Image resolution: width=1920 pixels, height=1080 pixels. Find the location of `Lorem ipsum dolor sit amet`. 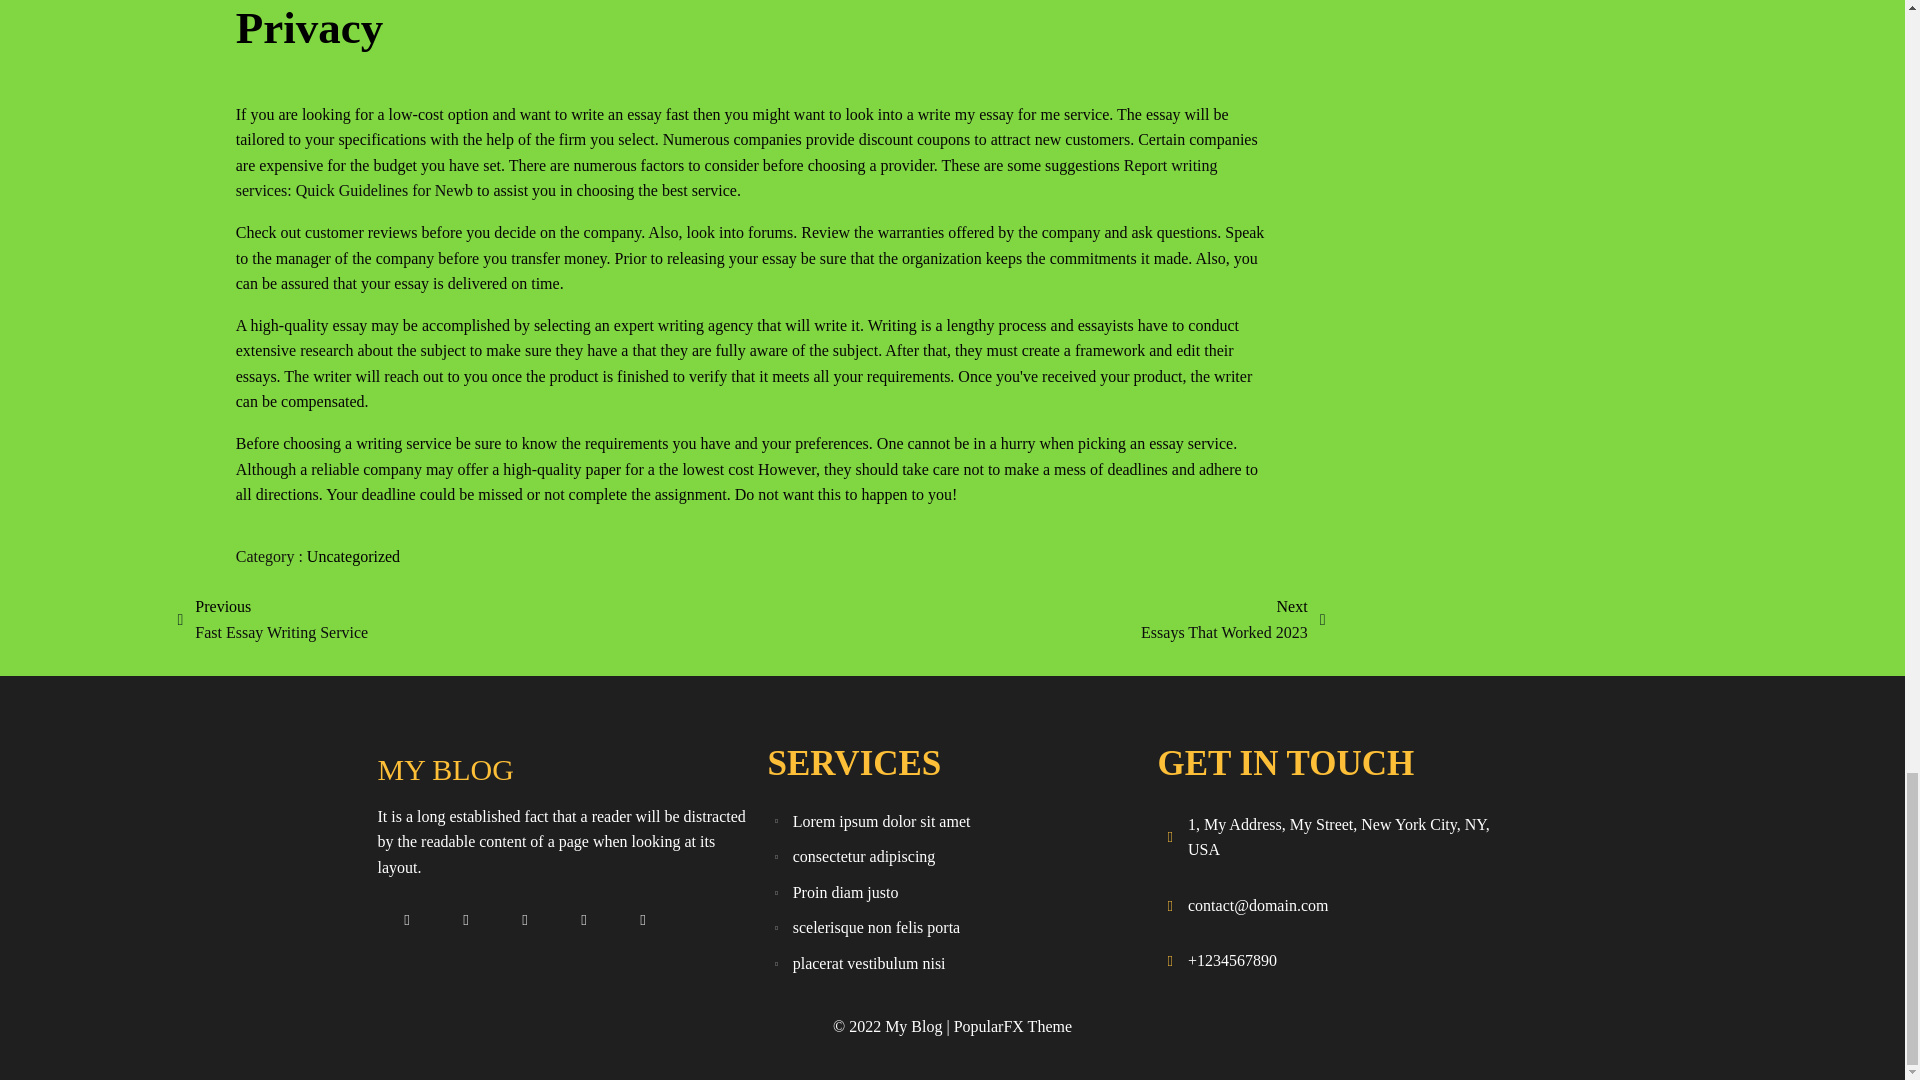

Lorem ipsum dolor sit amet is located at coordinates (952, 964).